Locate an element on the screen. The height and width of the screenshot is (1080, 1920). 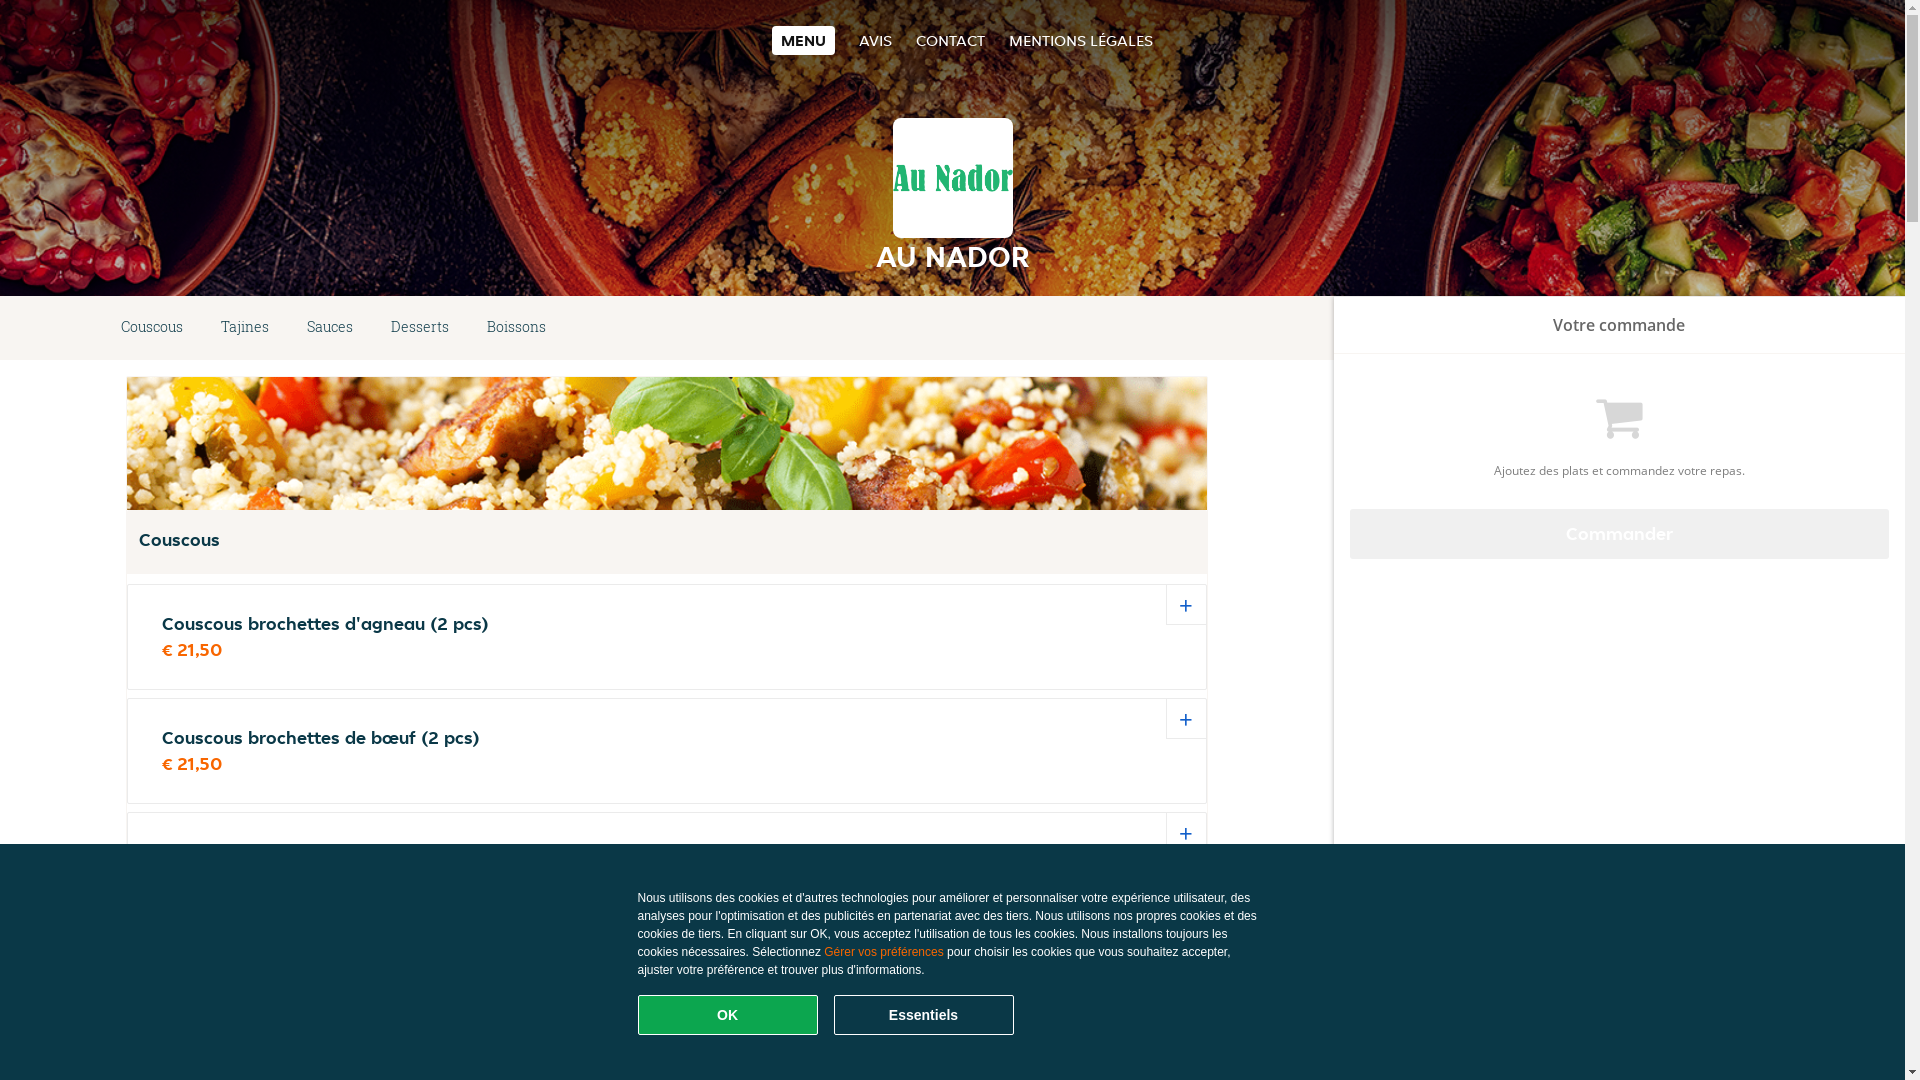
Tajines is located at coordinates (245, 328).